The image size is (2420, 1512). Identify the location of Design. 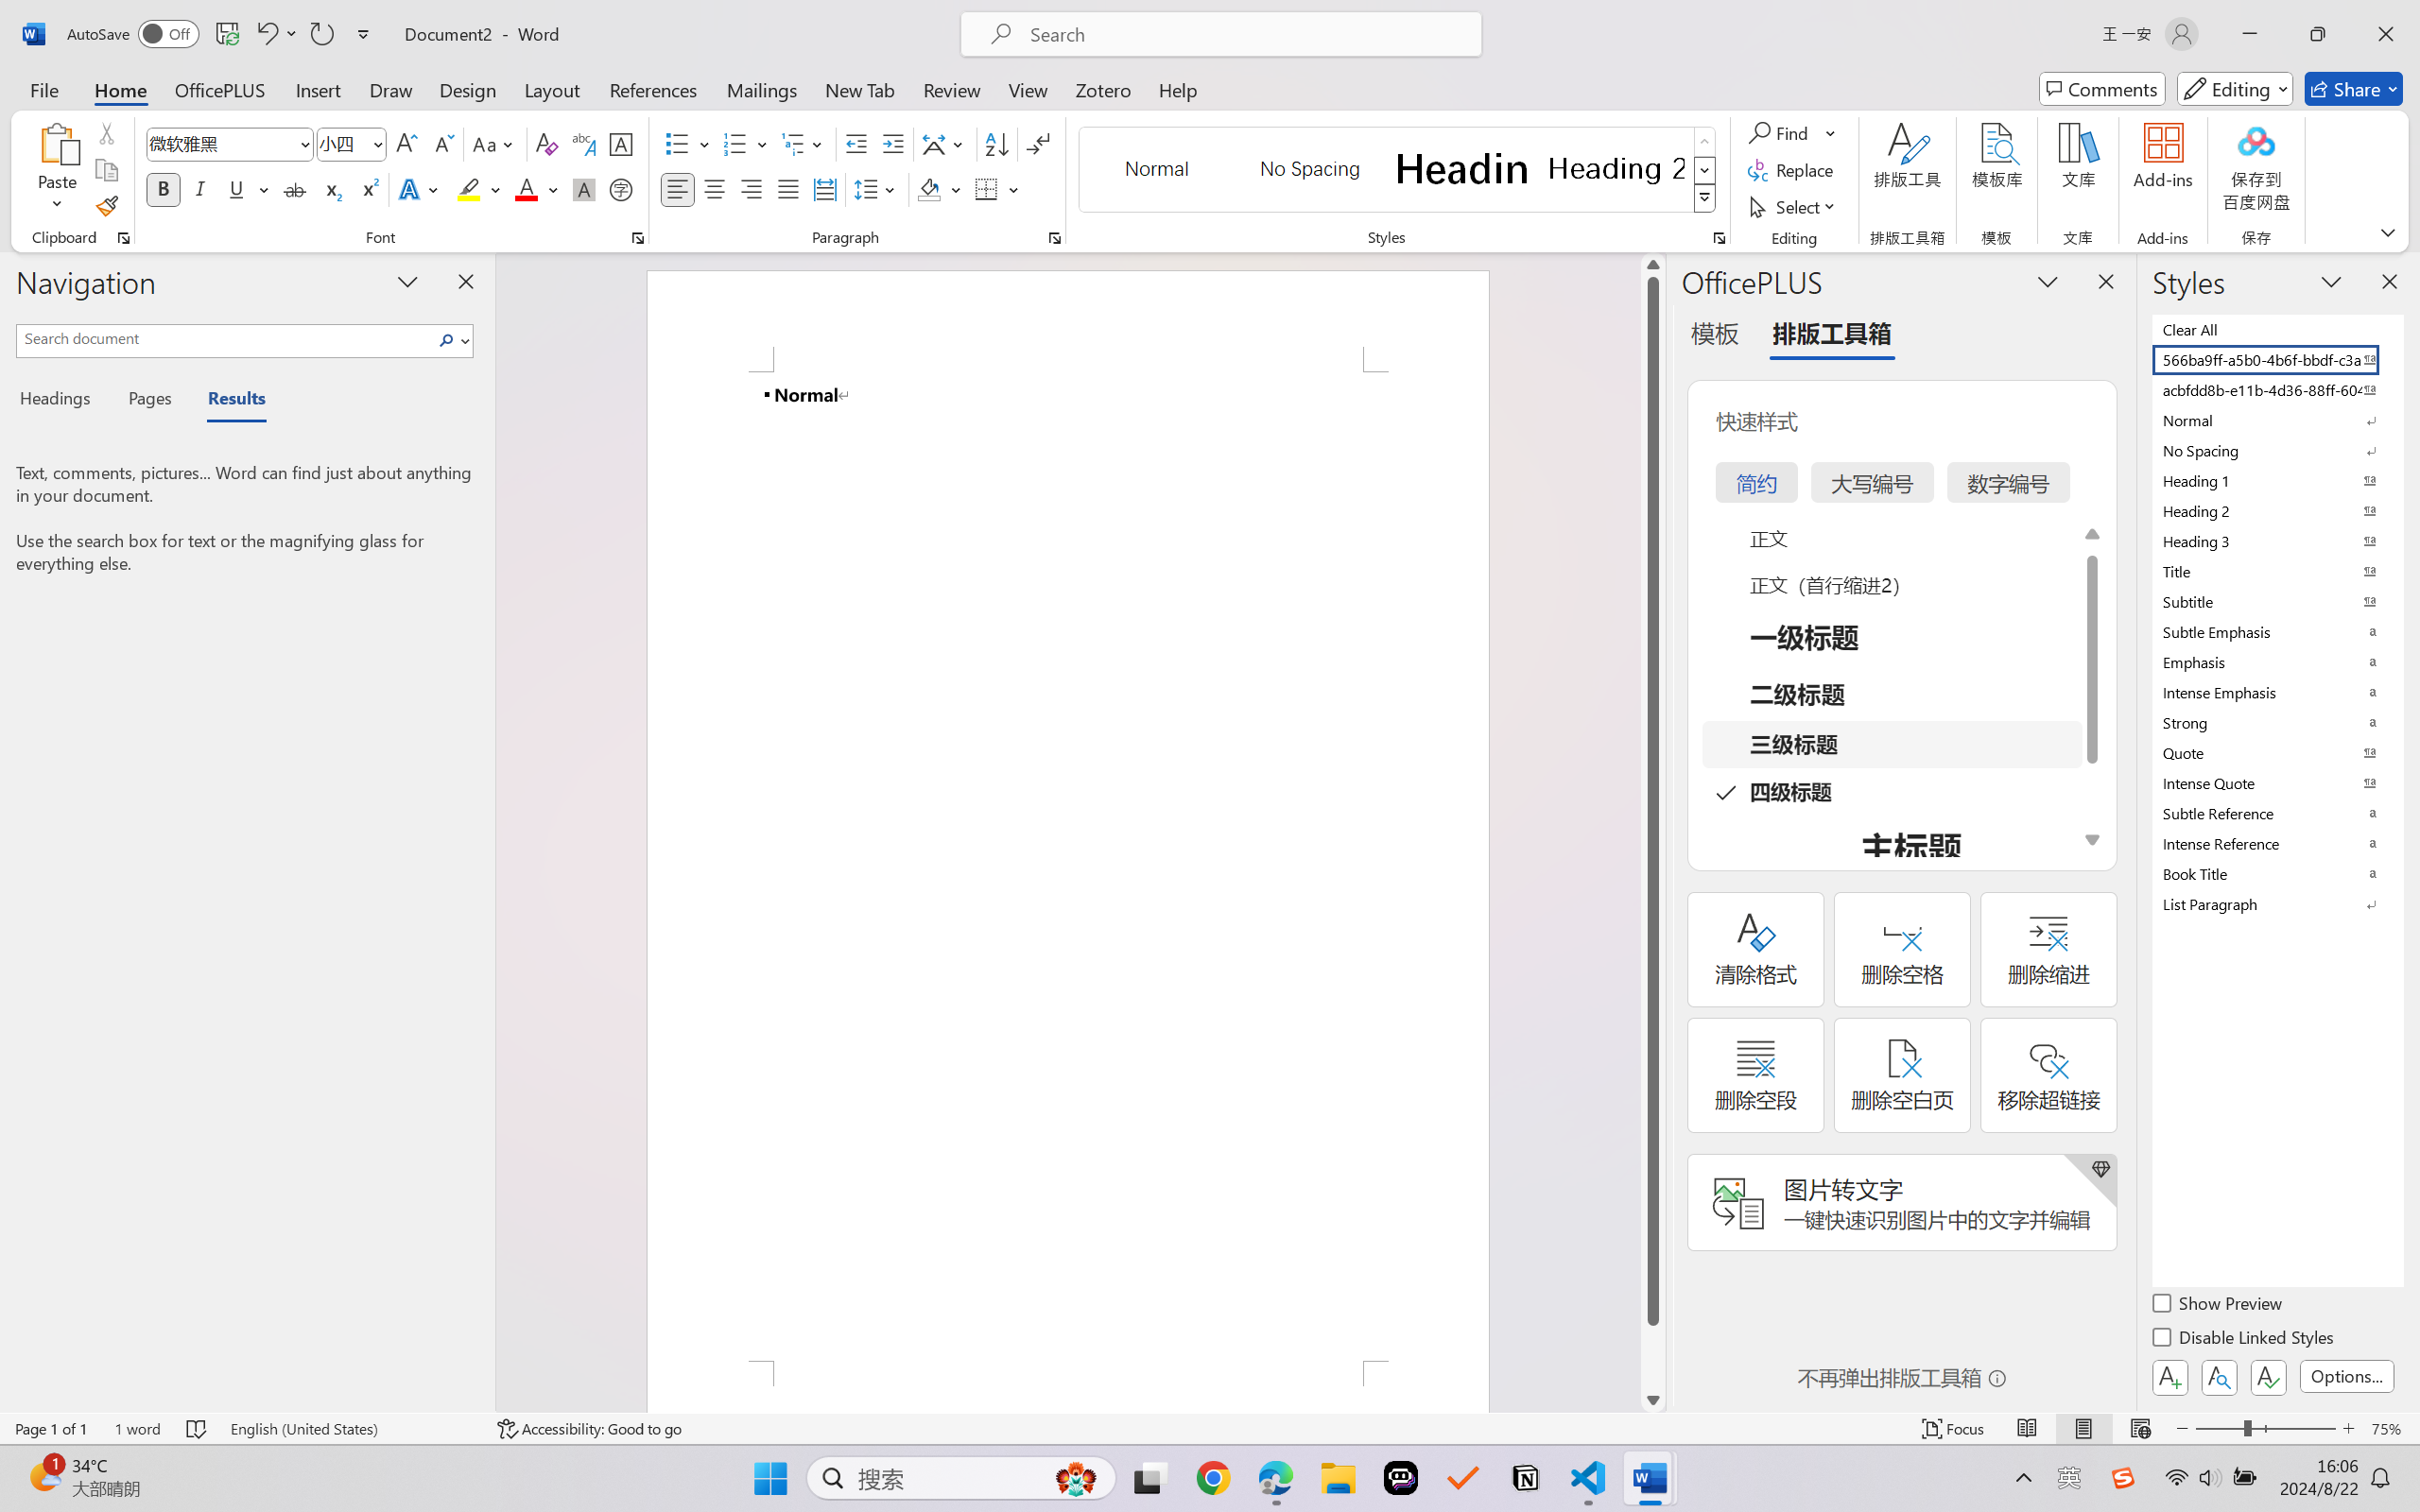
(468, 89).